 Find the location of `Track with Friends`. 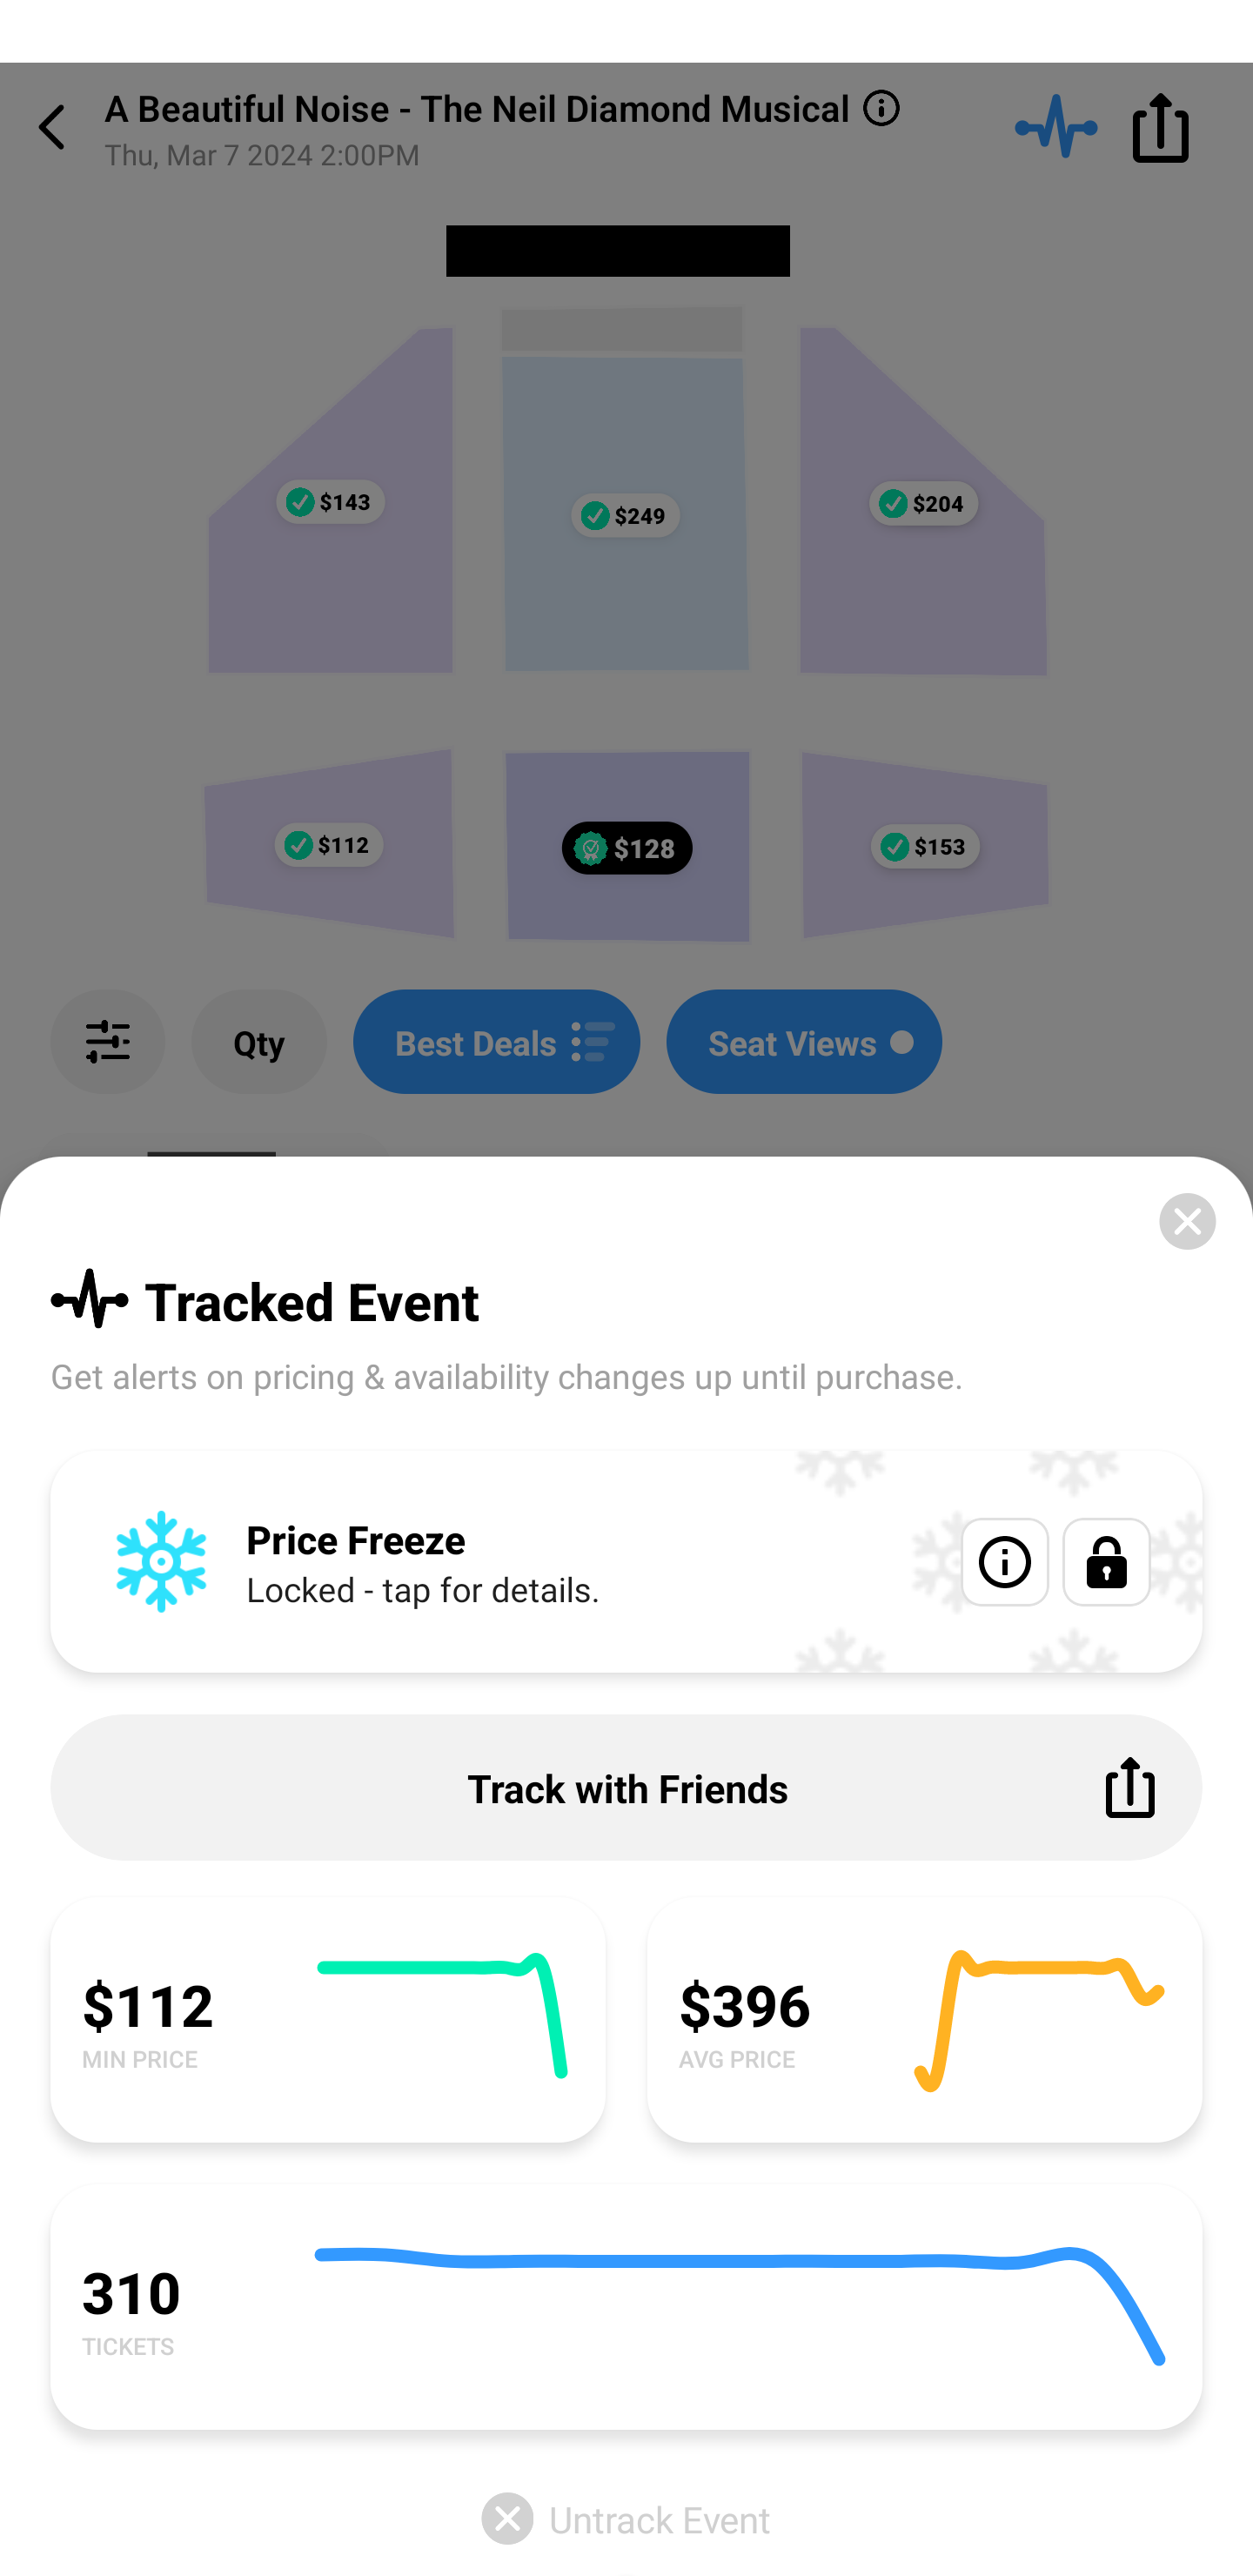

Track with Friends is located at coordinates (626, 1788).